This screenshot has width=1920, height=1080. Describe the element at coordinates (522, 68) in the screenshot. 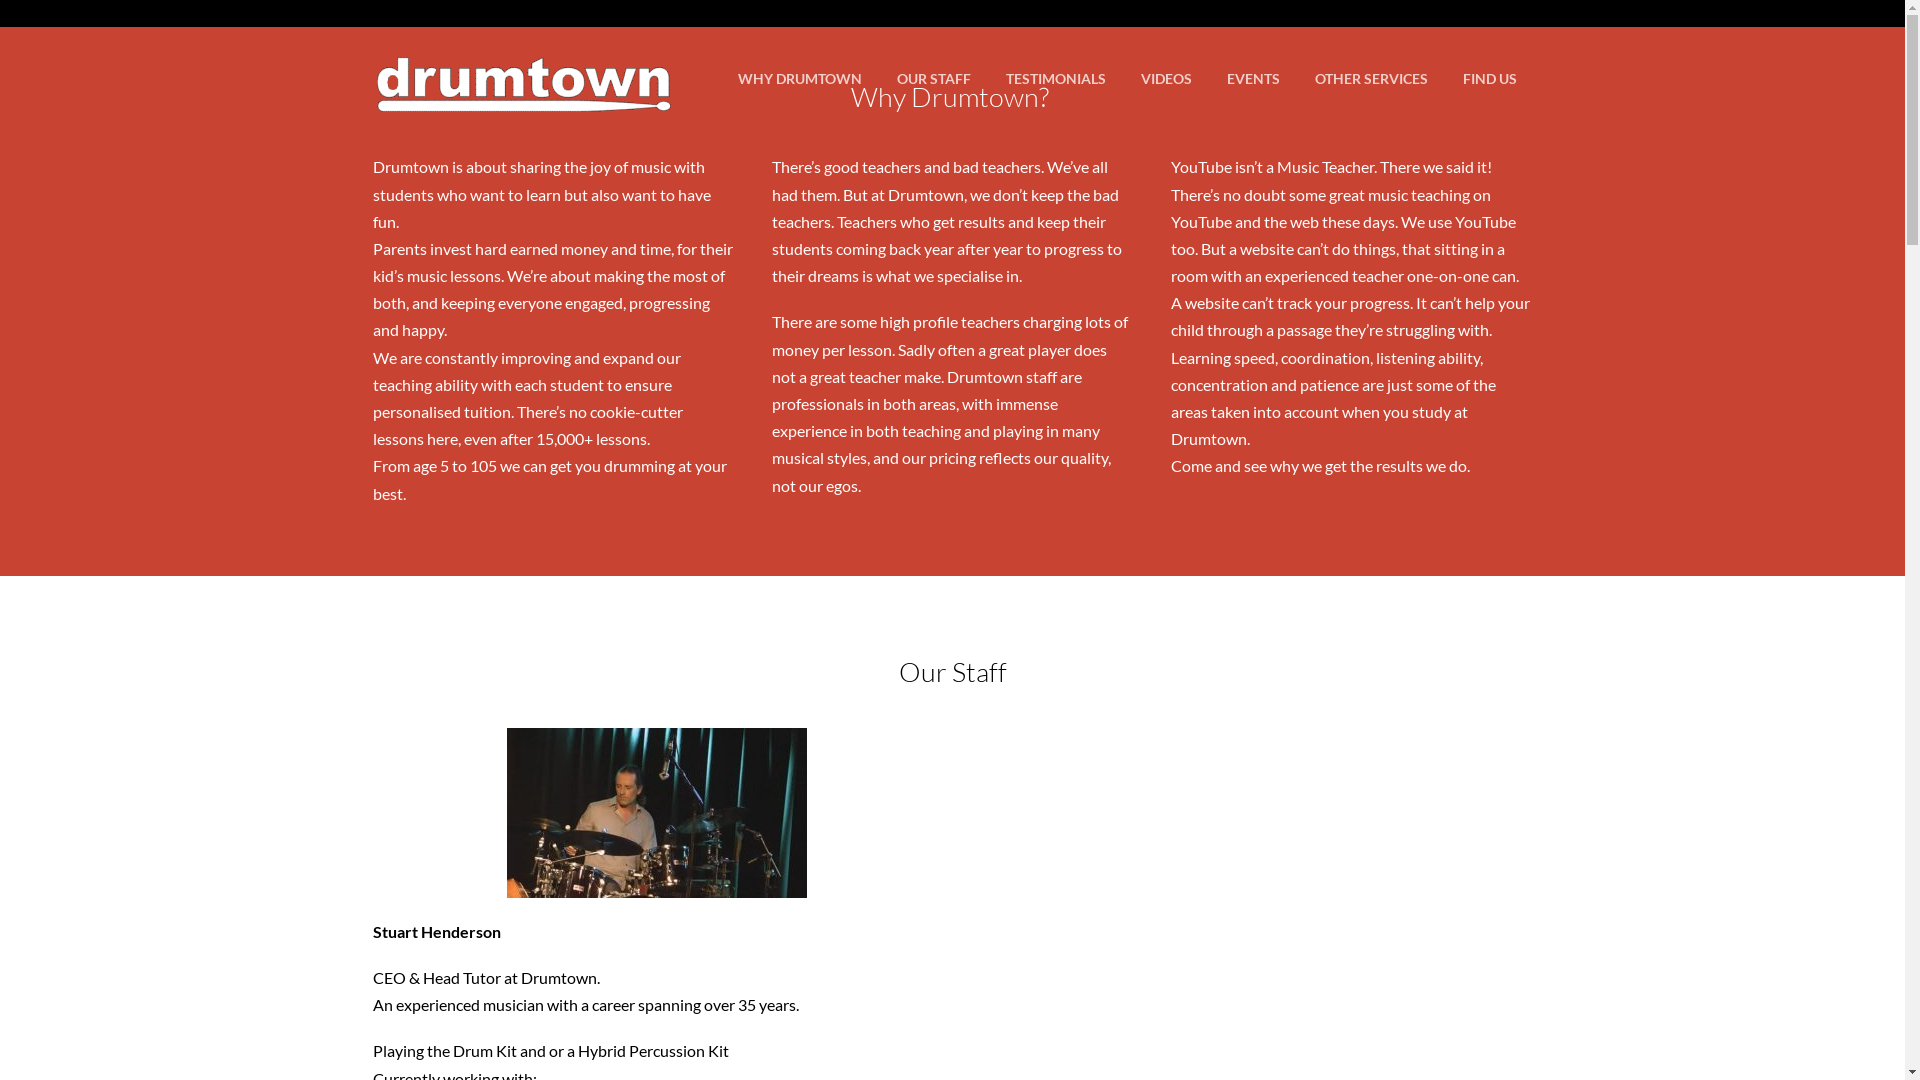

I see `Drumtown` at that location.